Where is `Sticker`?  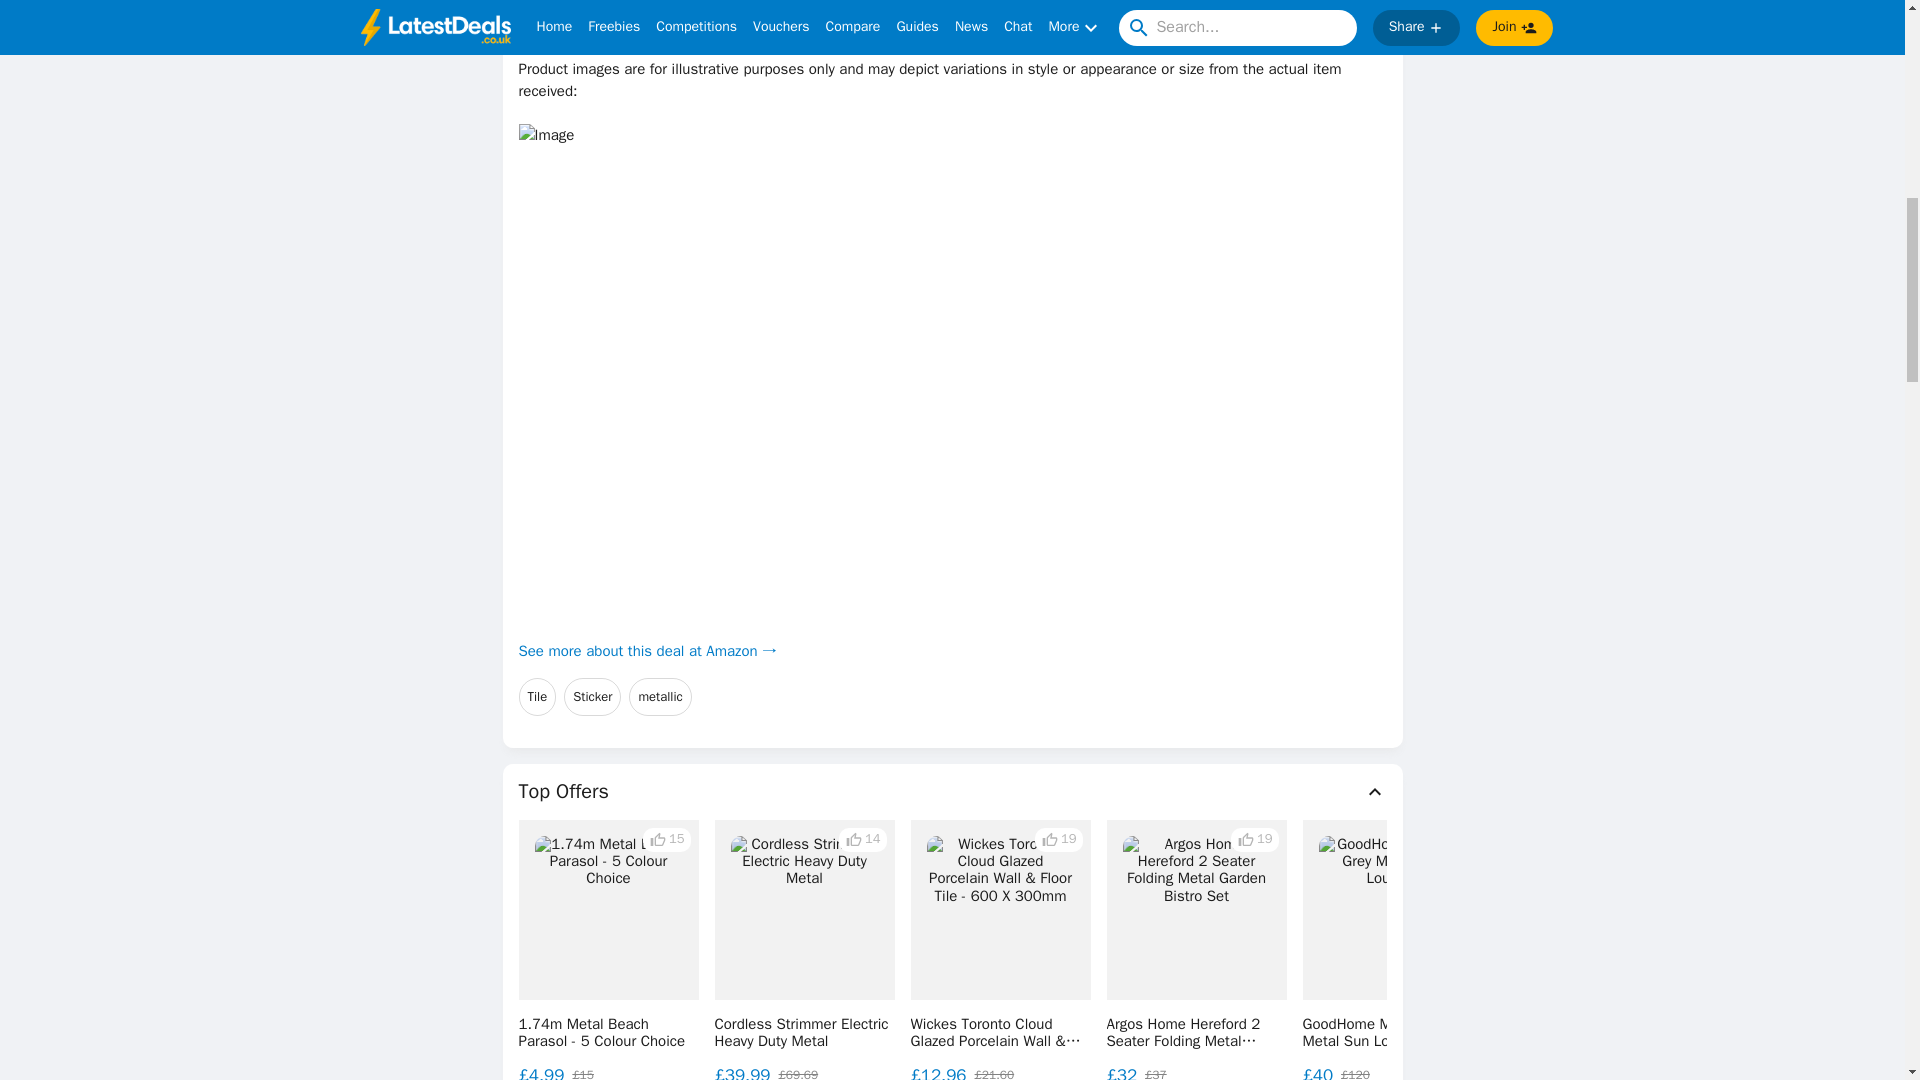 Sticker is located at coordinates (592, 697).